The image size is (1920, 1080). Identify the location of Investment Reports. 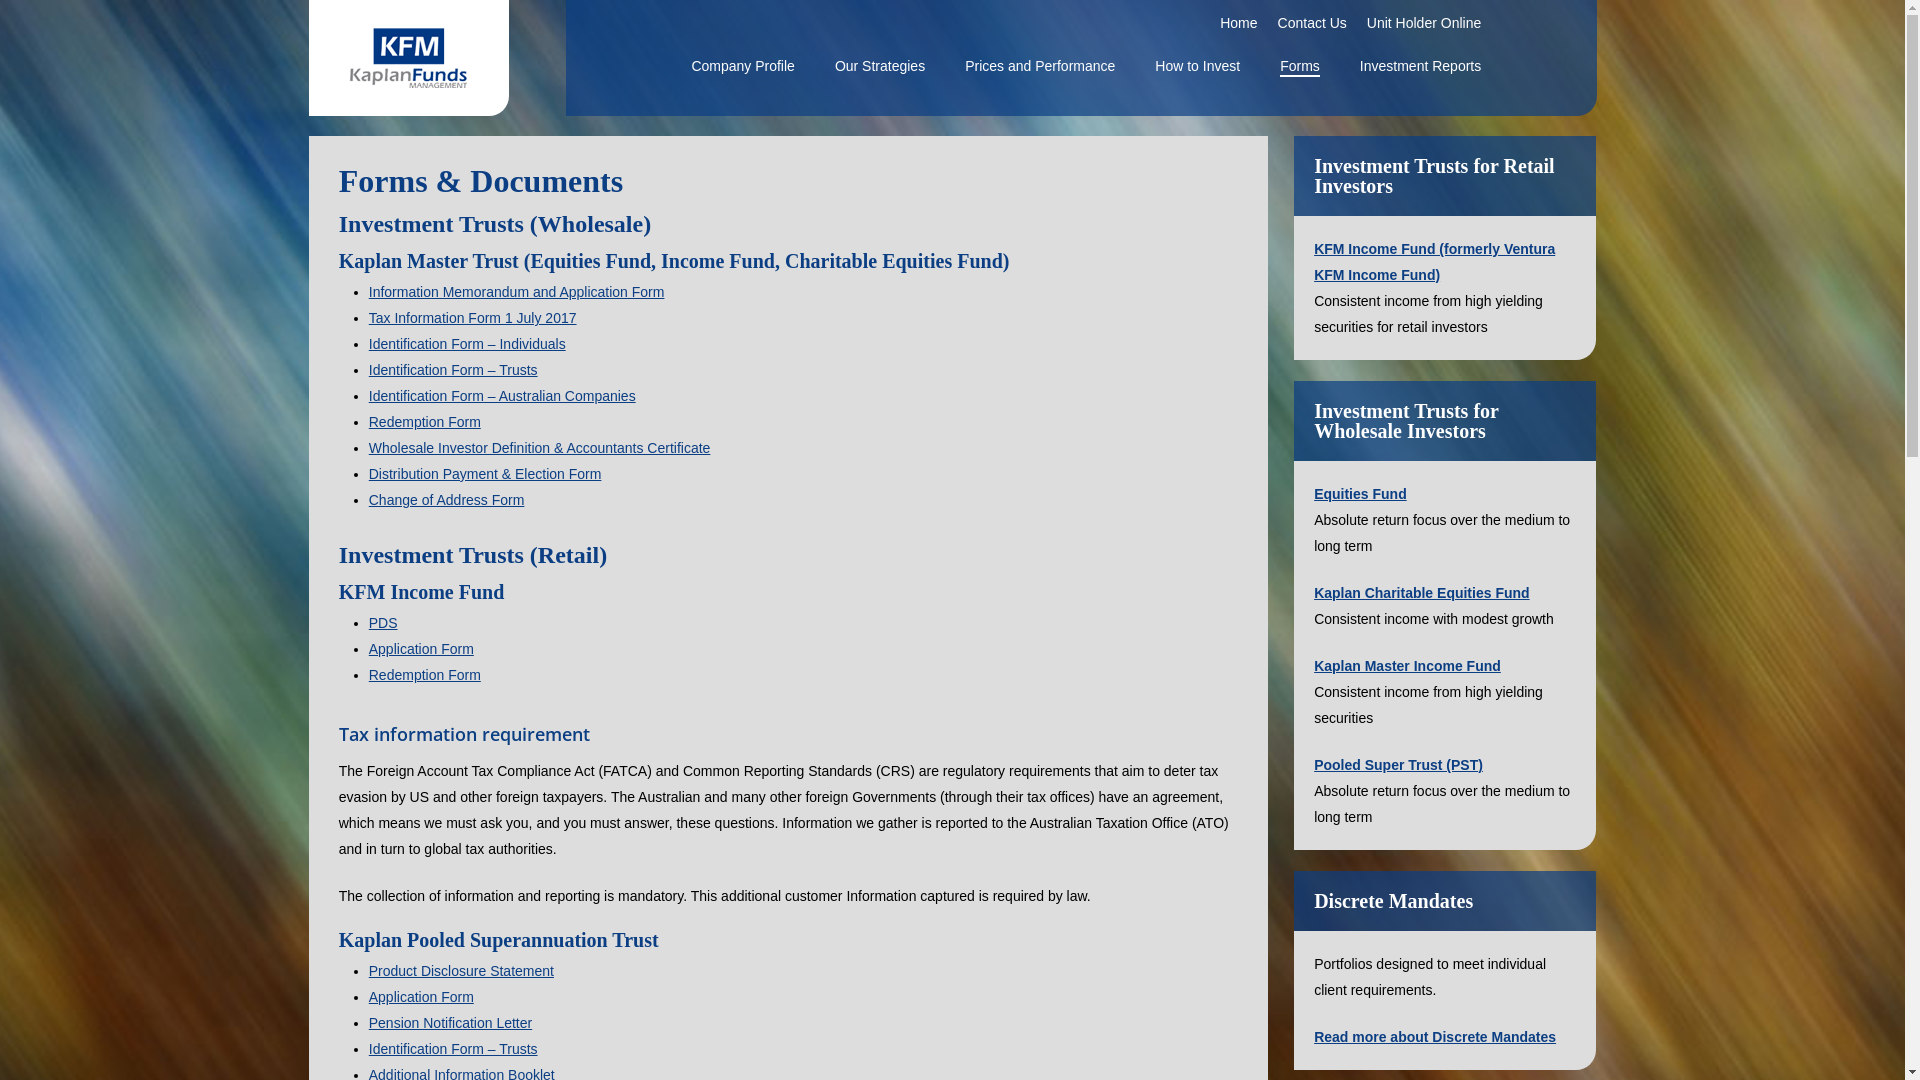
(1420, 66).